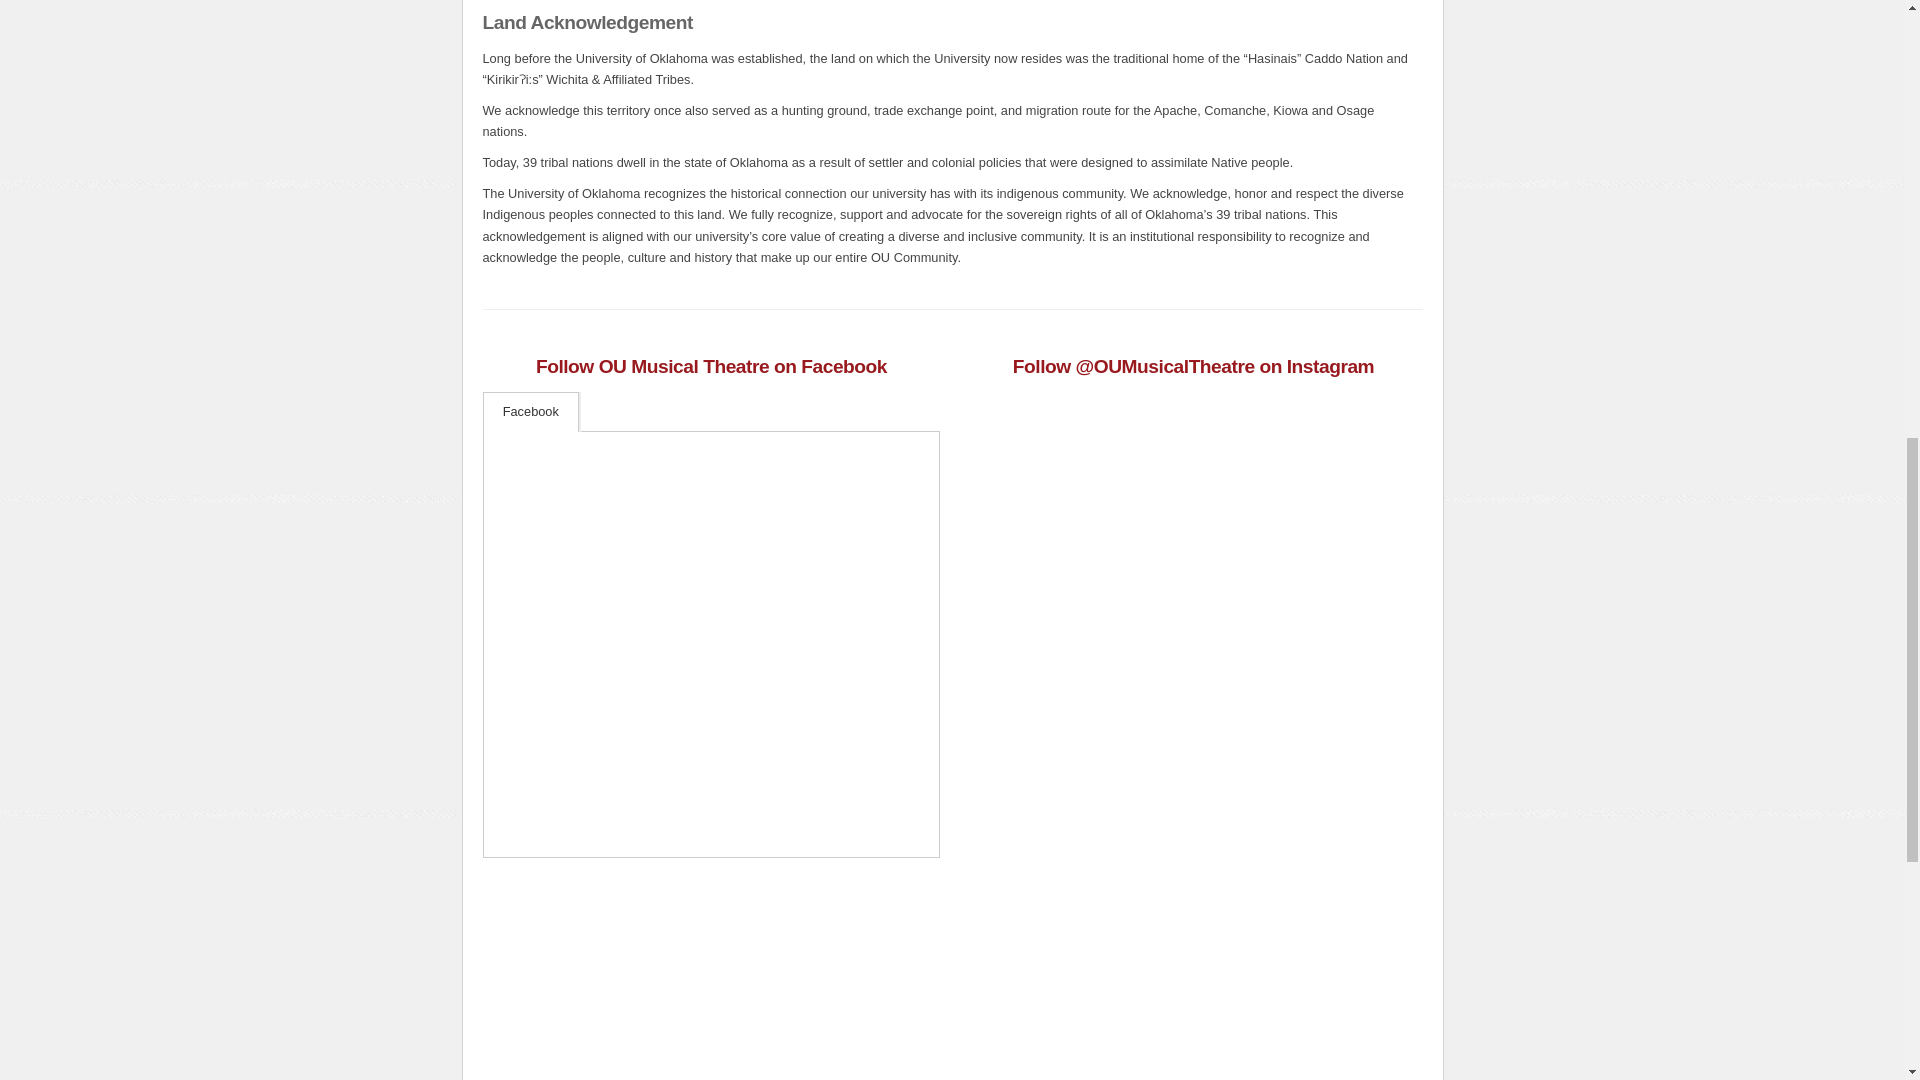 Image resolution: width=1920 pixels, height=1080 pixels. I want to click on Follow OU Musical Theatre on Facebook, so click(711, 366).